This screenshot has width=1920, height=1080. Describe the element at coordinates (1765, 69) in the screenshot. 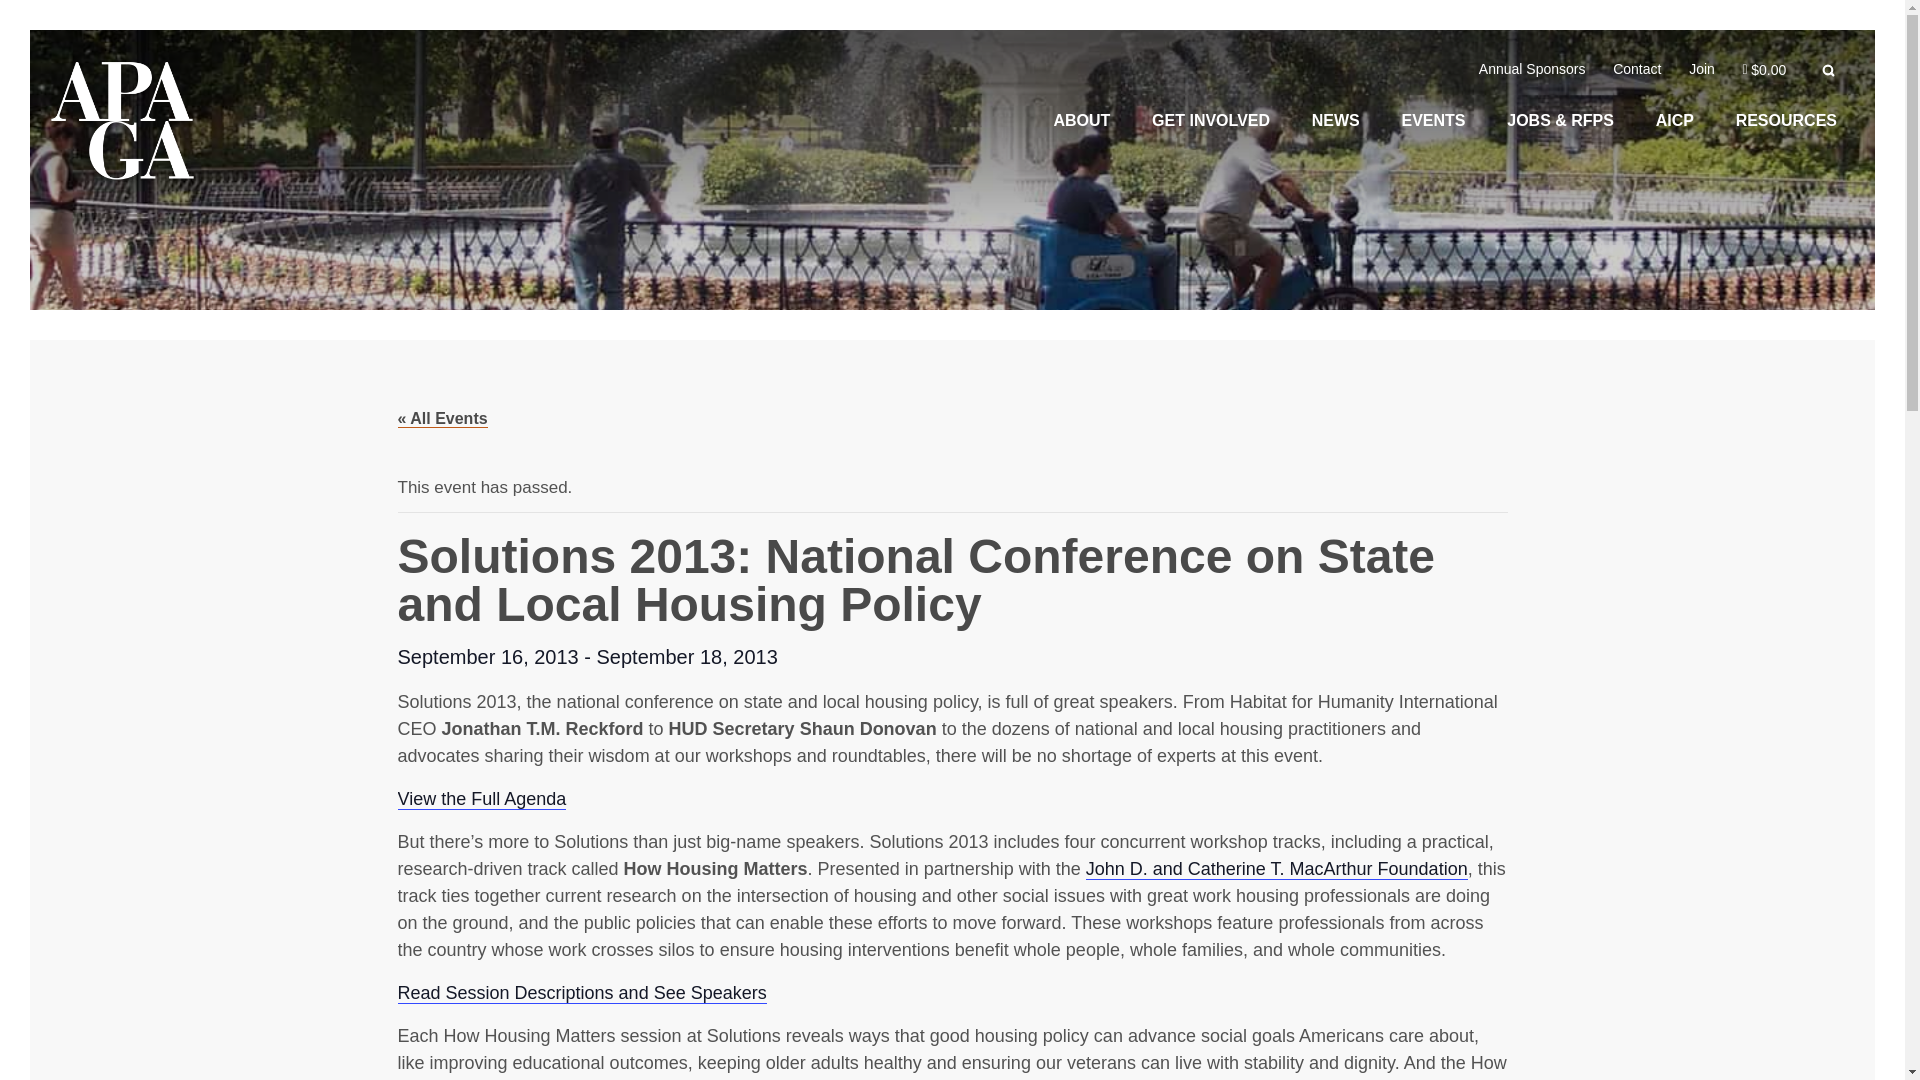

I see `Start shopping` at that location.